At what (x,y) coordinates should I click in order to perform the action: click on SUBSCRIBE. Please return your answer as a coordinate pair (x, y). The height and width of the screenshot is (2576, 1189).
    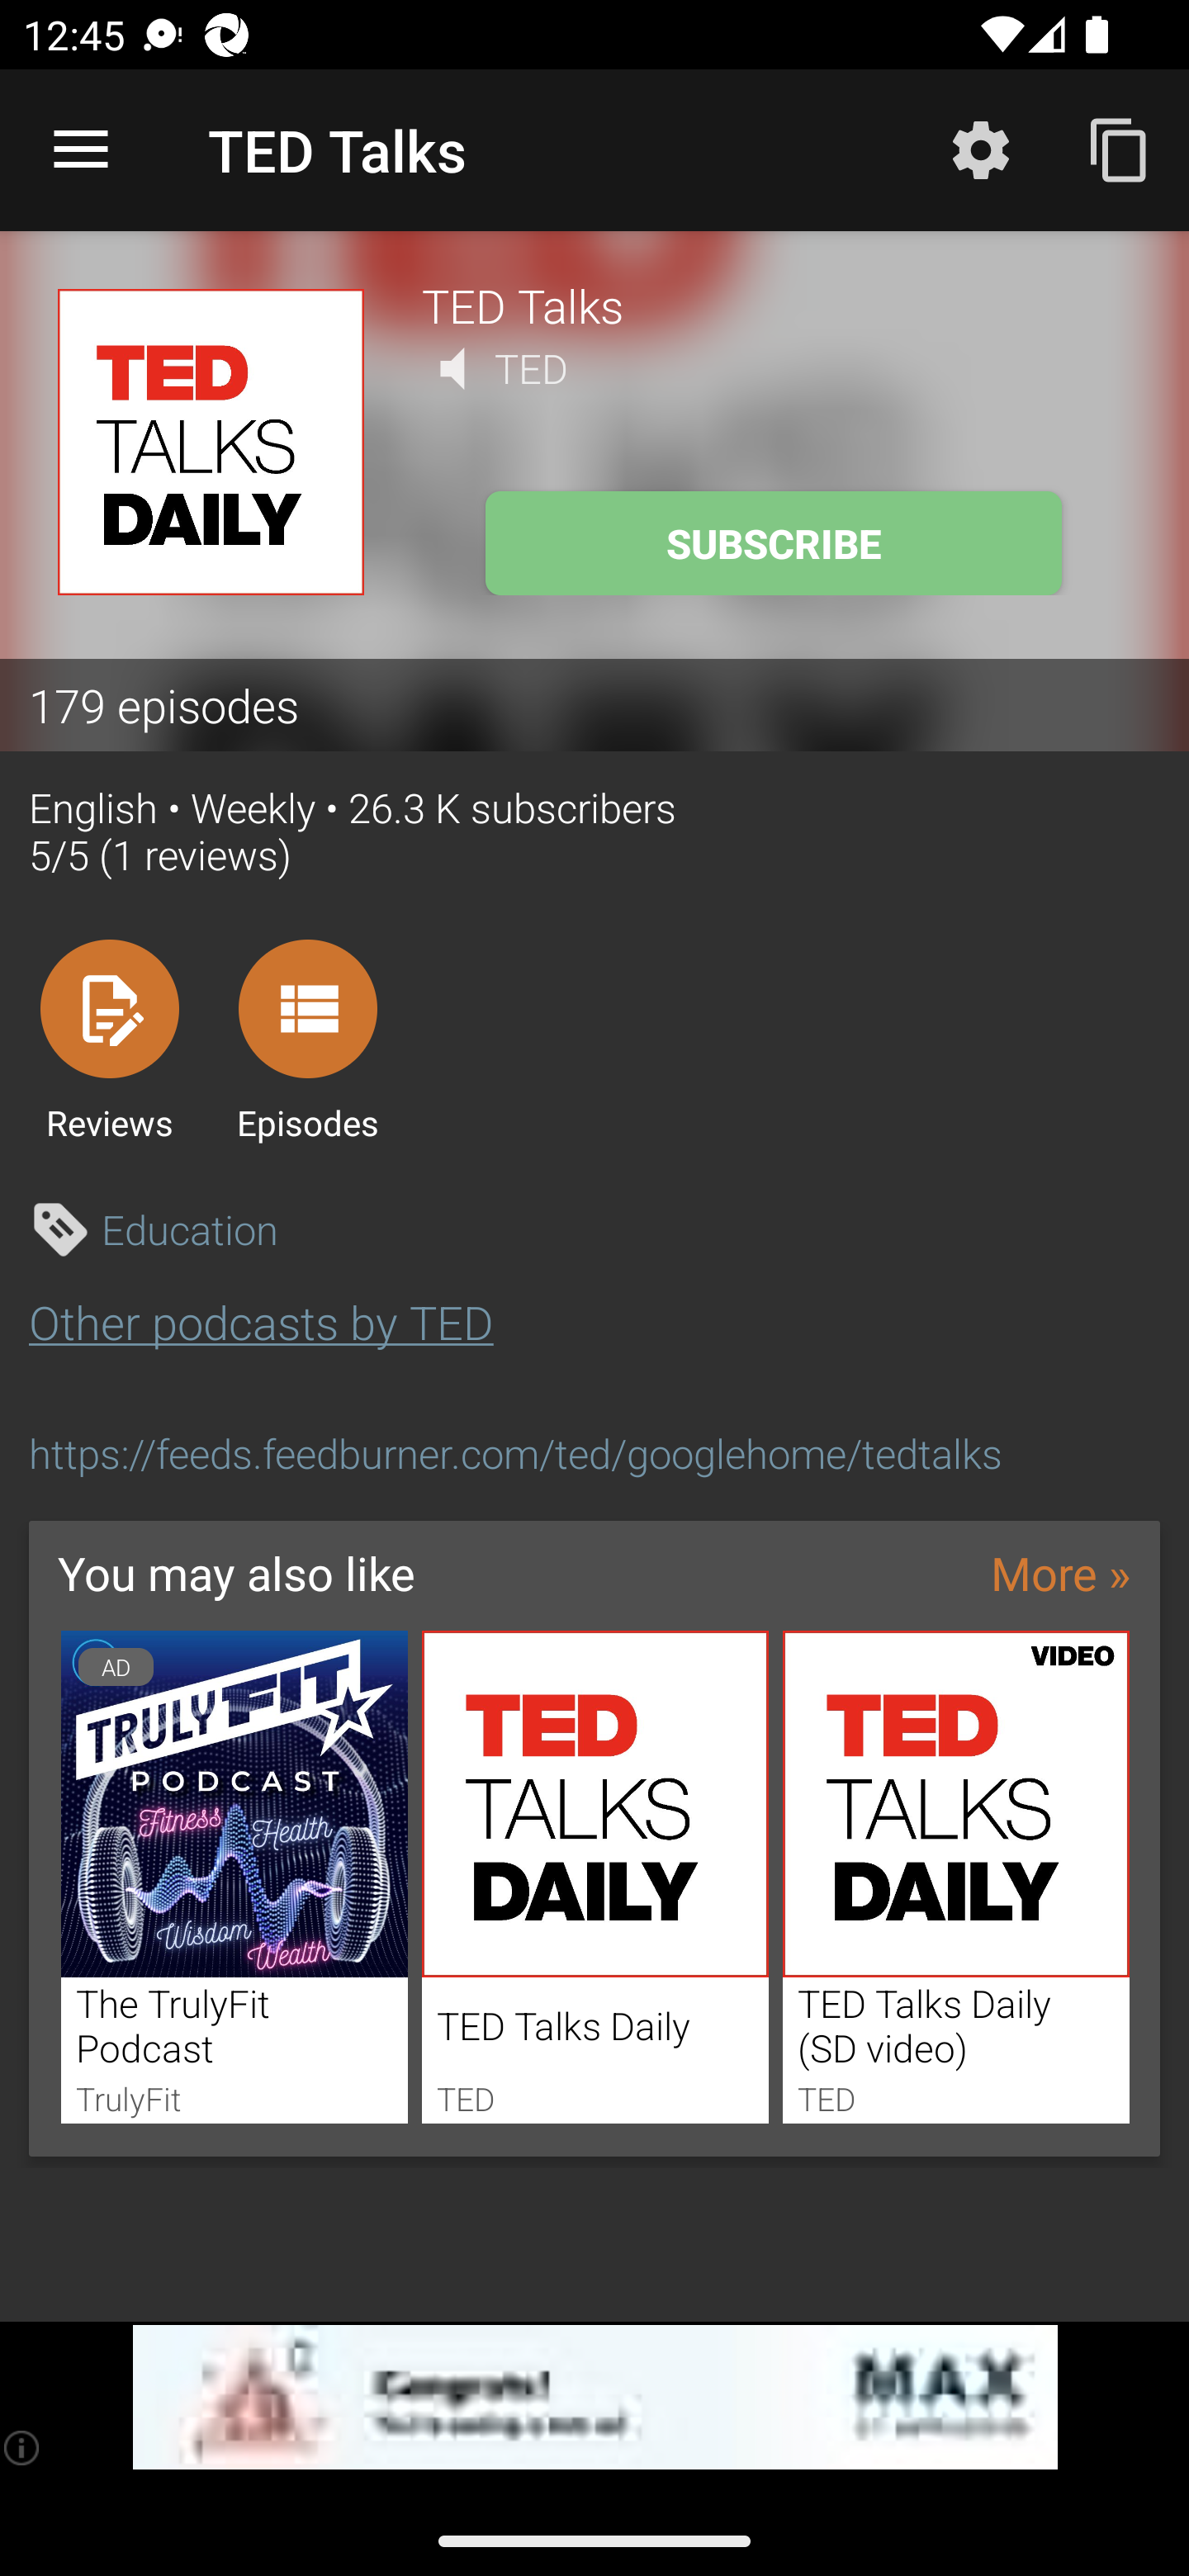
    Looking at the image, I should click on (773, 543).